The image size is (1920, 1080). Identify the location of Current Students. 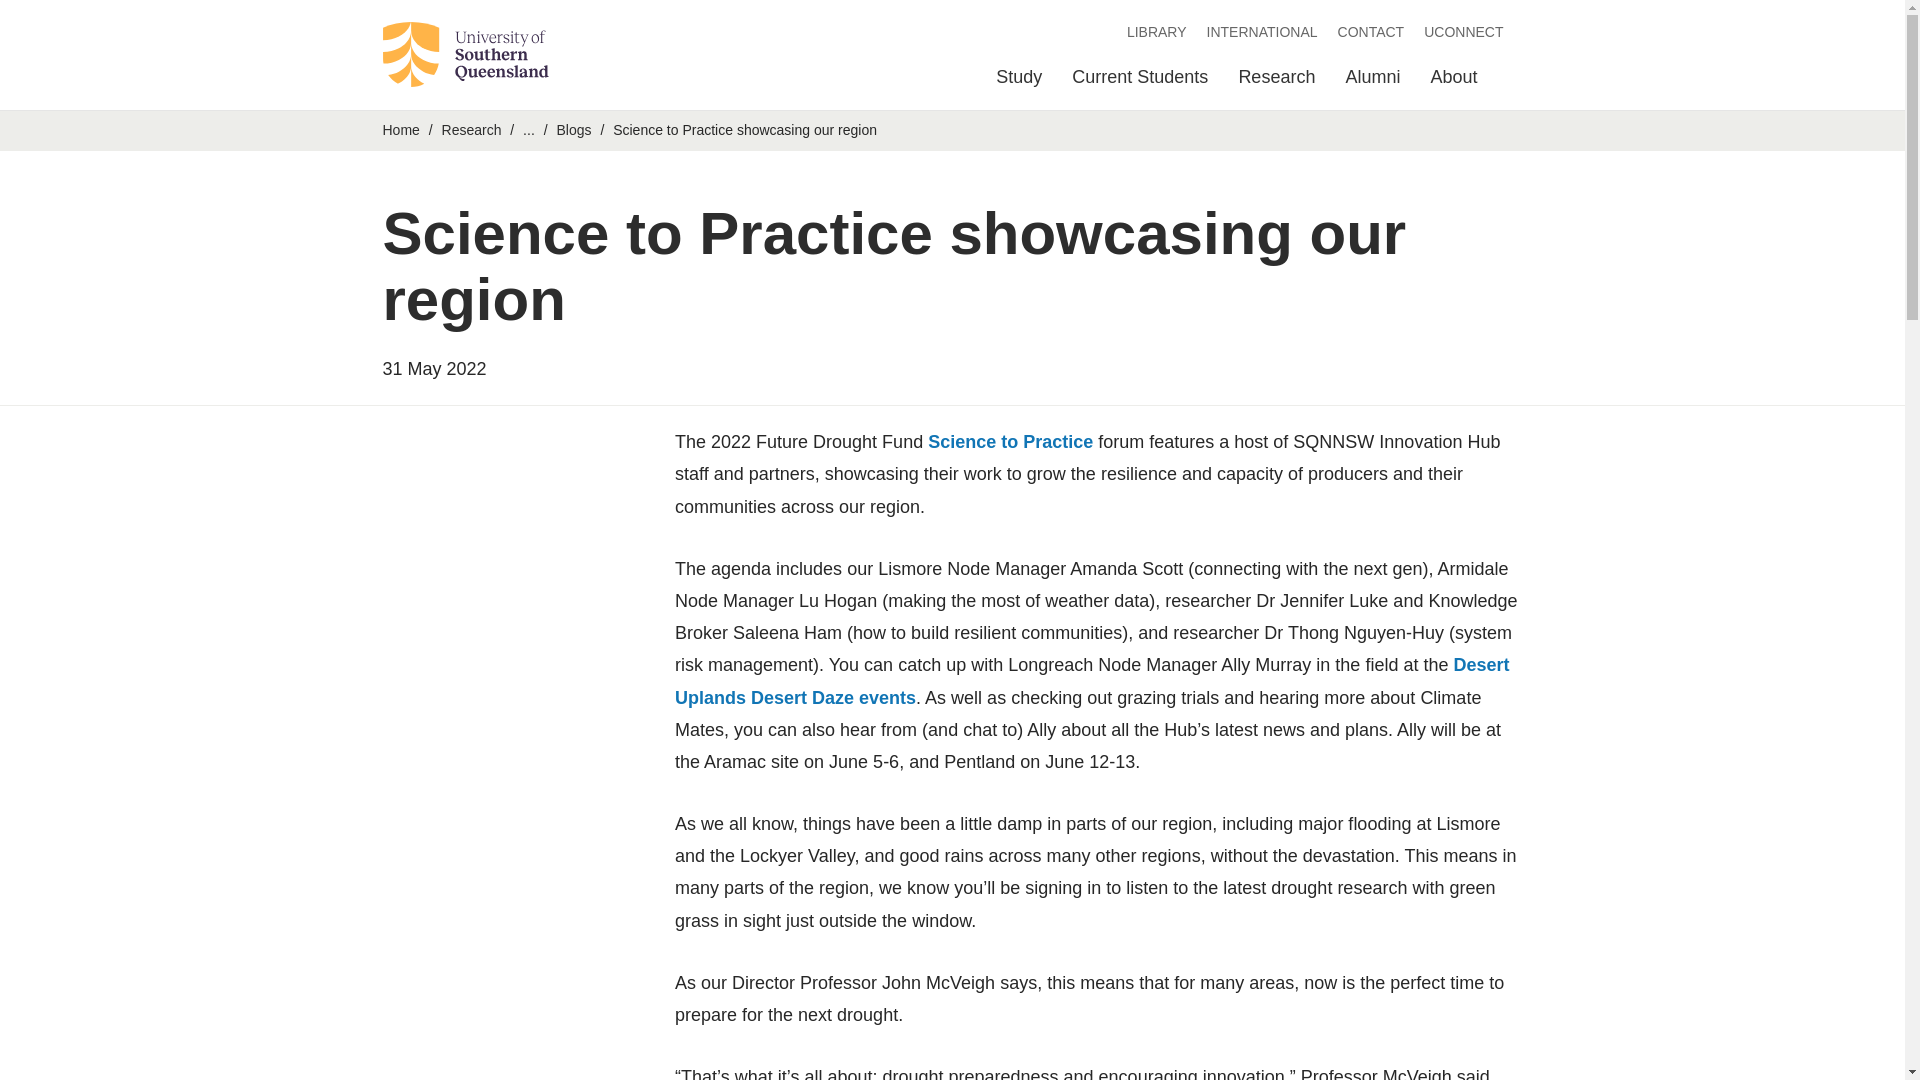
(1140, 82).